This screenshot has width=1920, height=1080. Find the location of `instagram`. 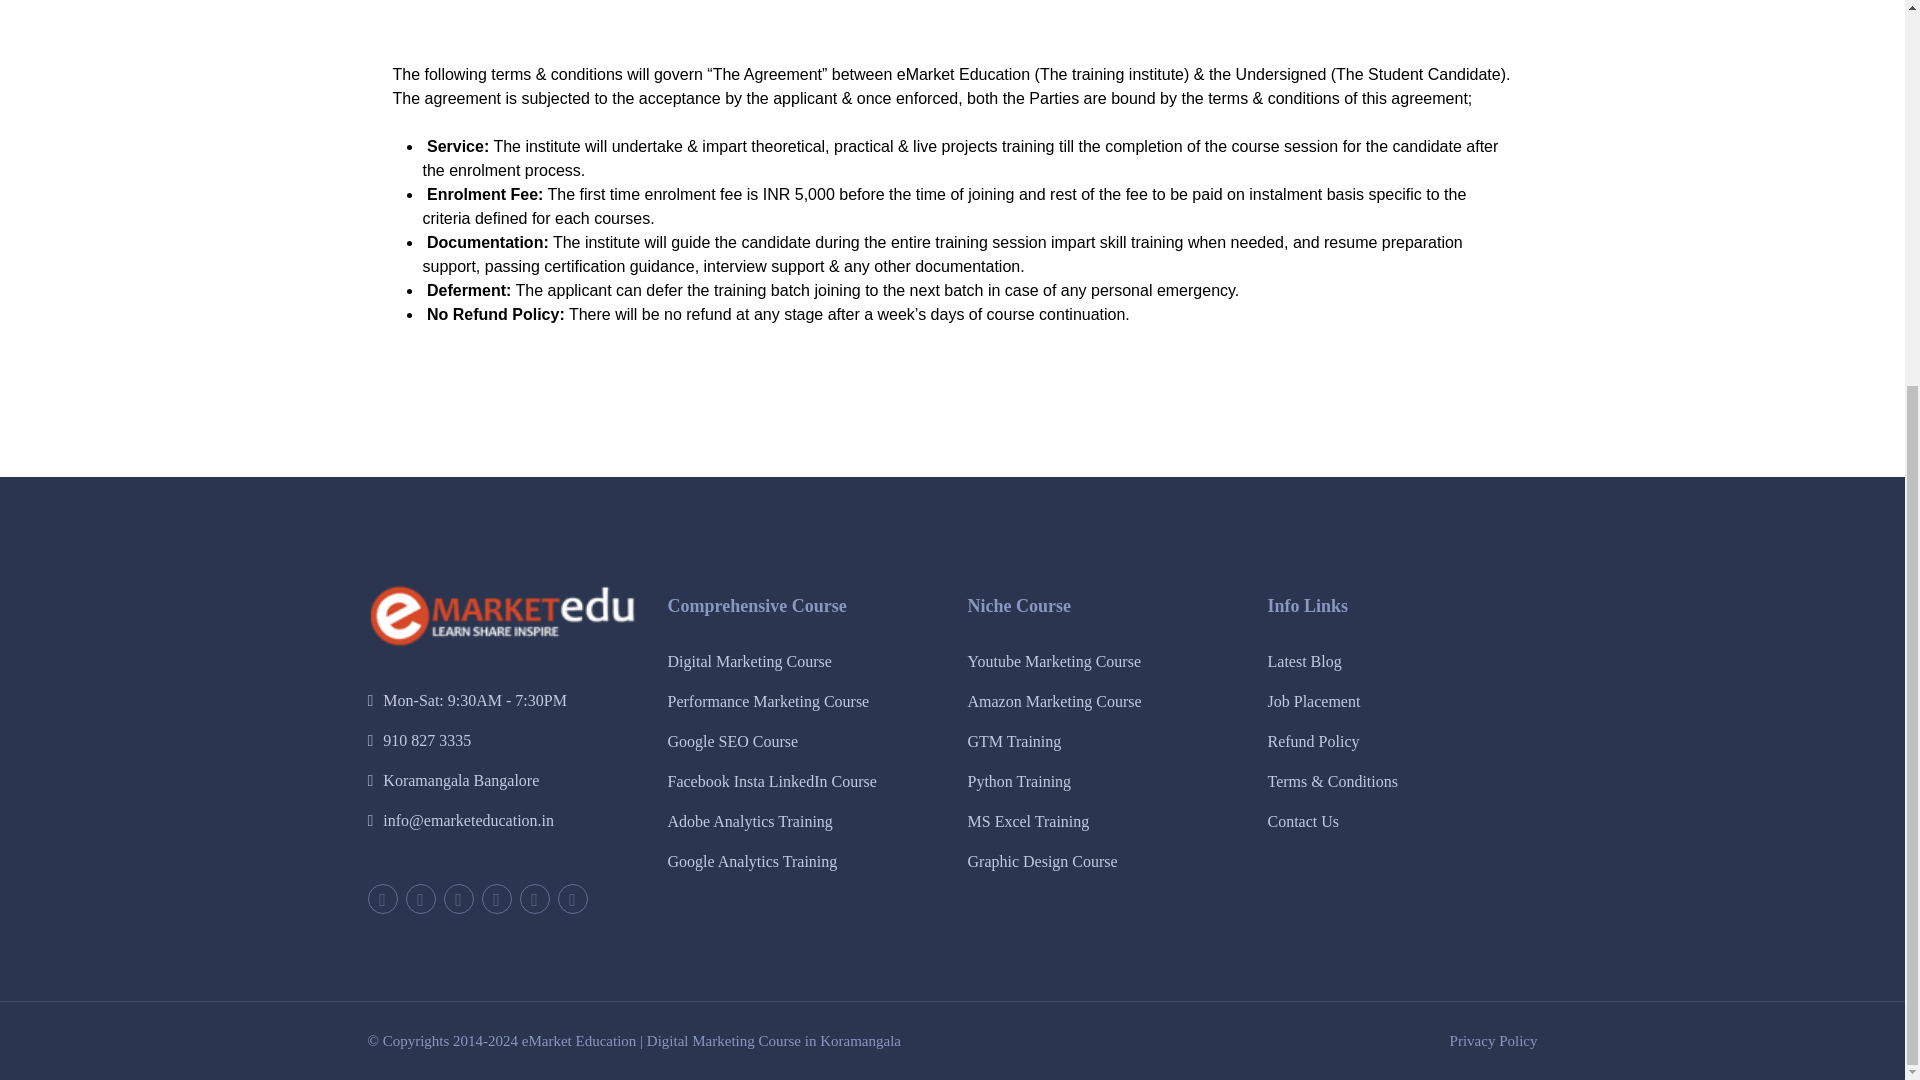

instagram is located at coordinates (572, 898).